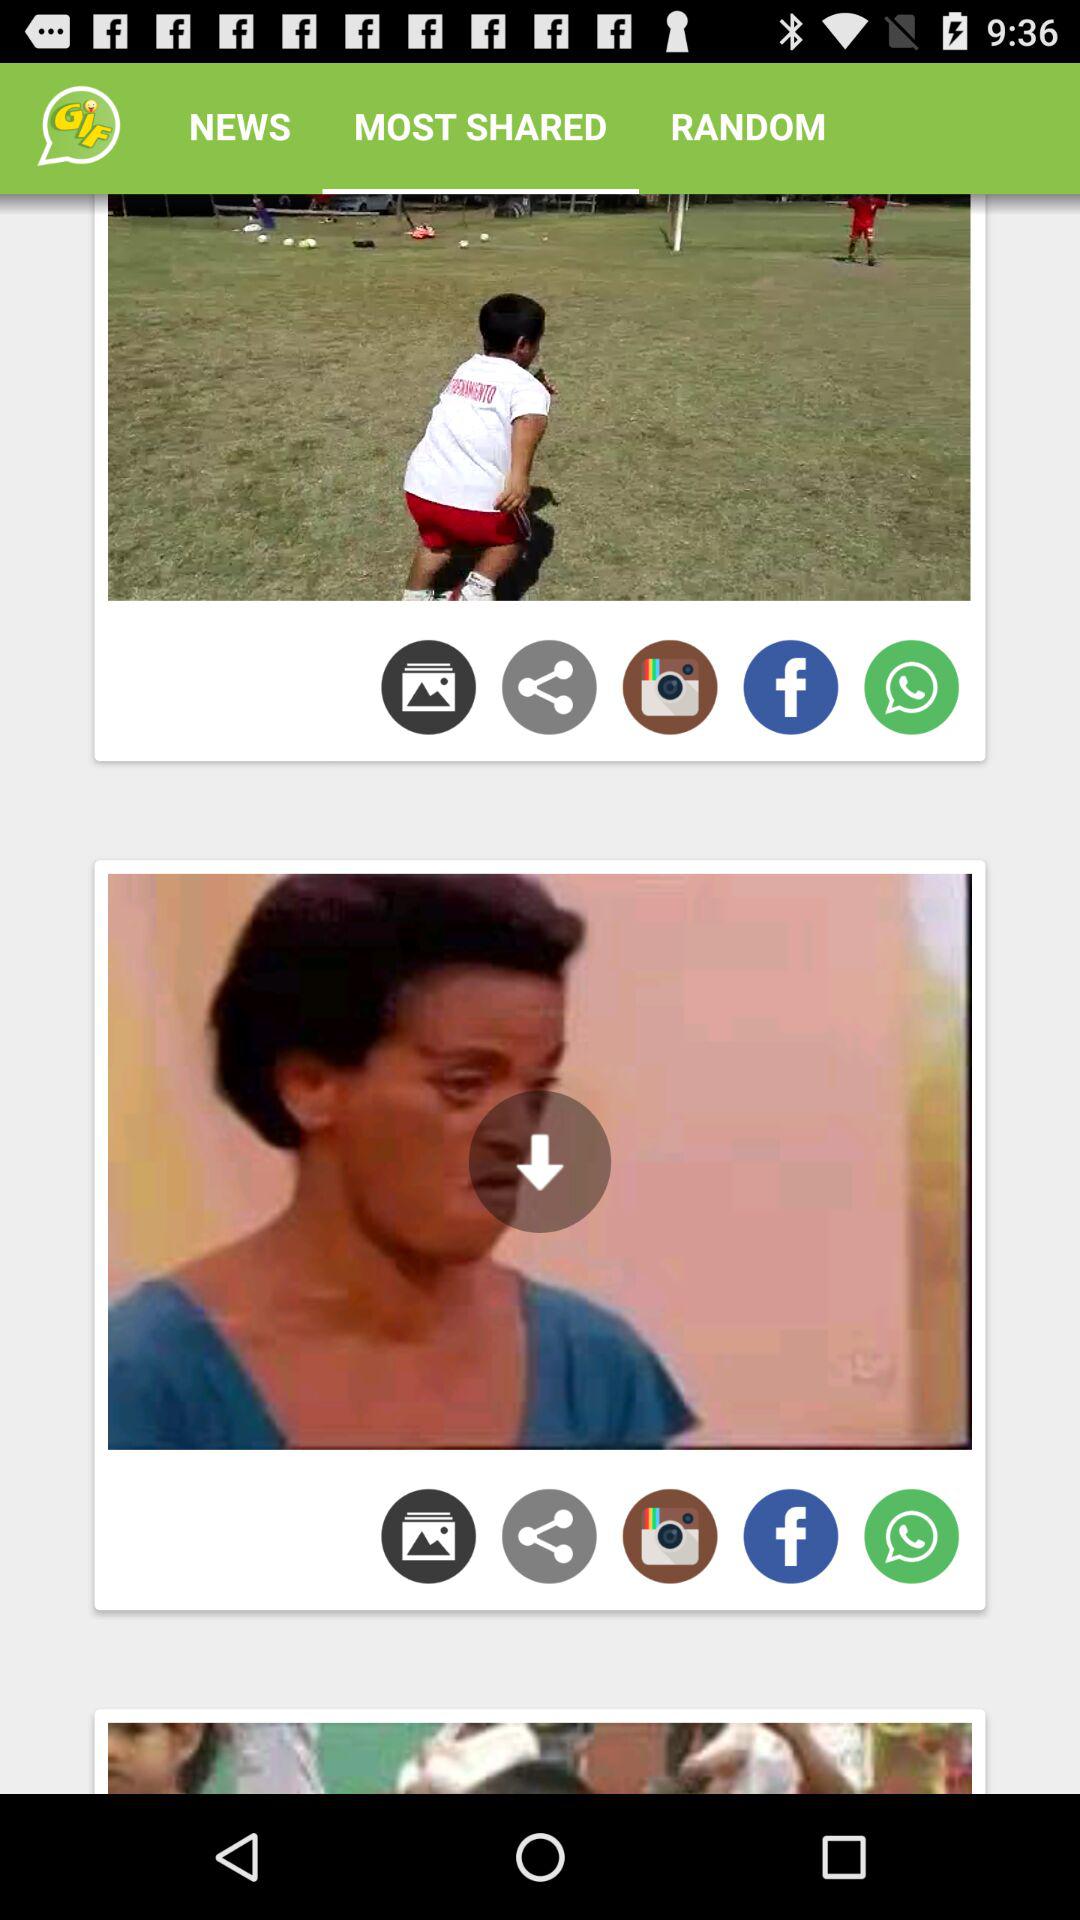  Describe the element at coordinates (748, 126) in the screenshot. I see `select the text which is next to the most shared` at that location.